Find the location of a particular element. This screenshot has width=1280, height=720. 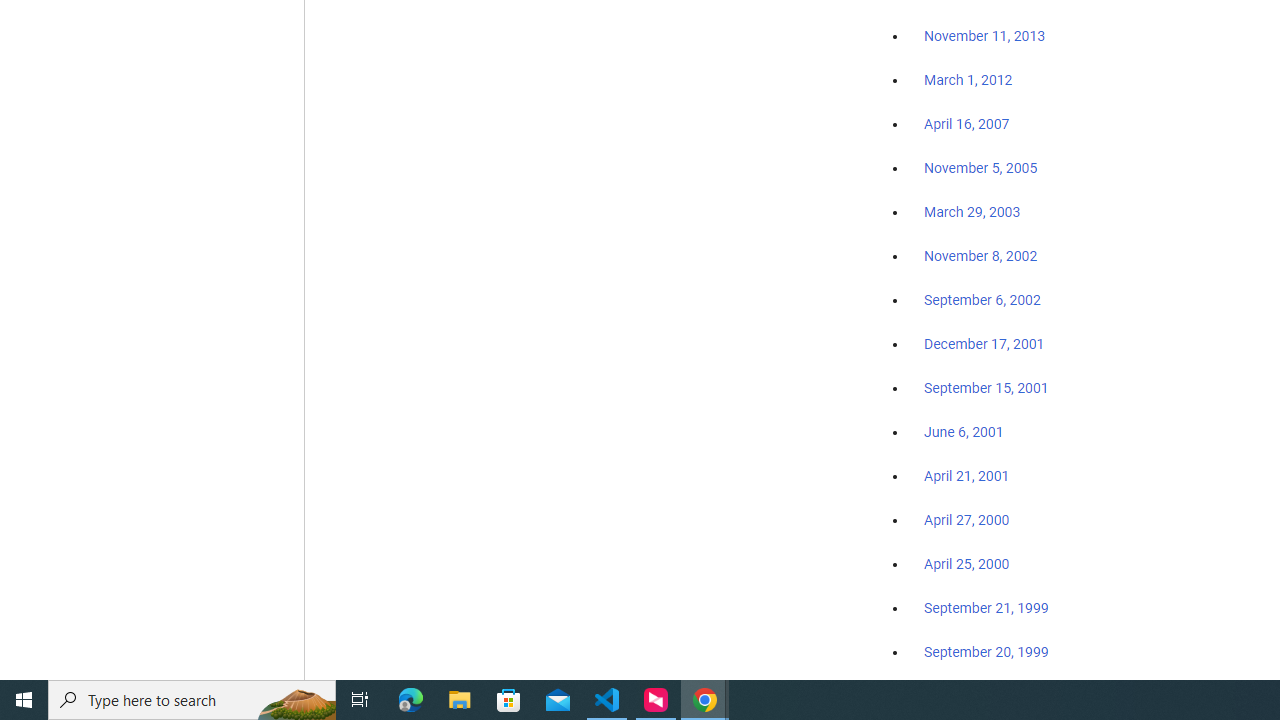

November 11, 2013 is located at coordinates (984, 37).